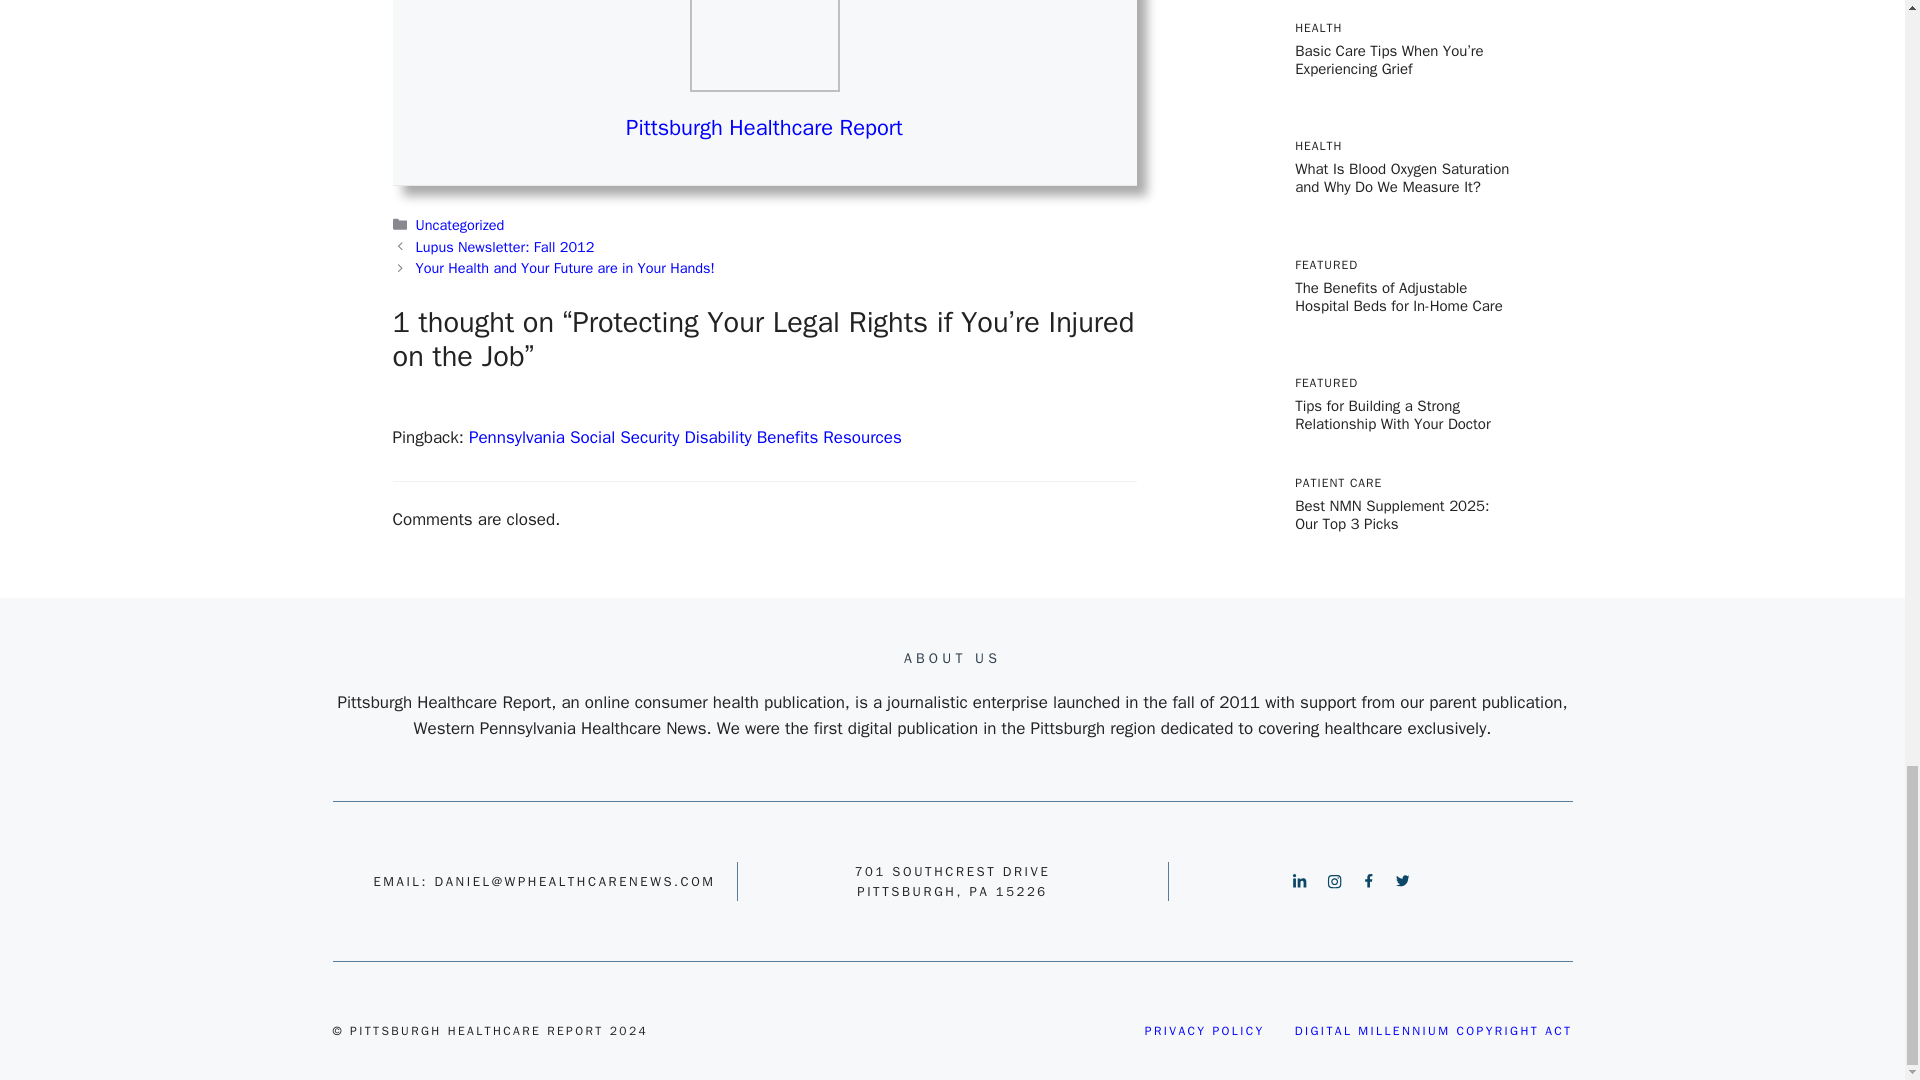 The height and width of the screenshot is (1080, 1920). I want to click on Pennsylvania Social Security Disability Benefits Resources, so click(685, 437).